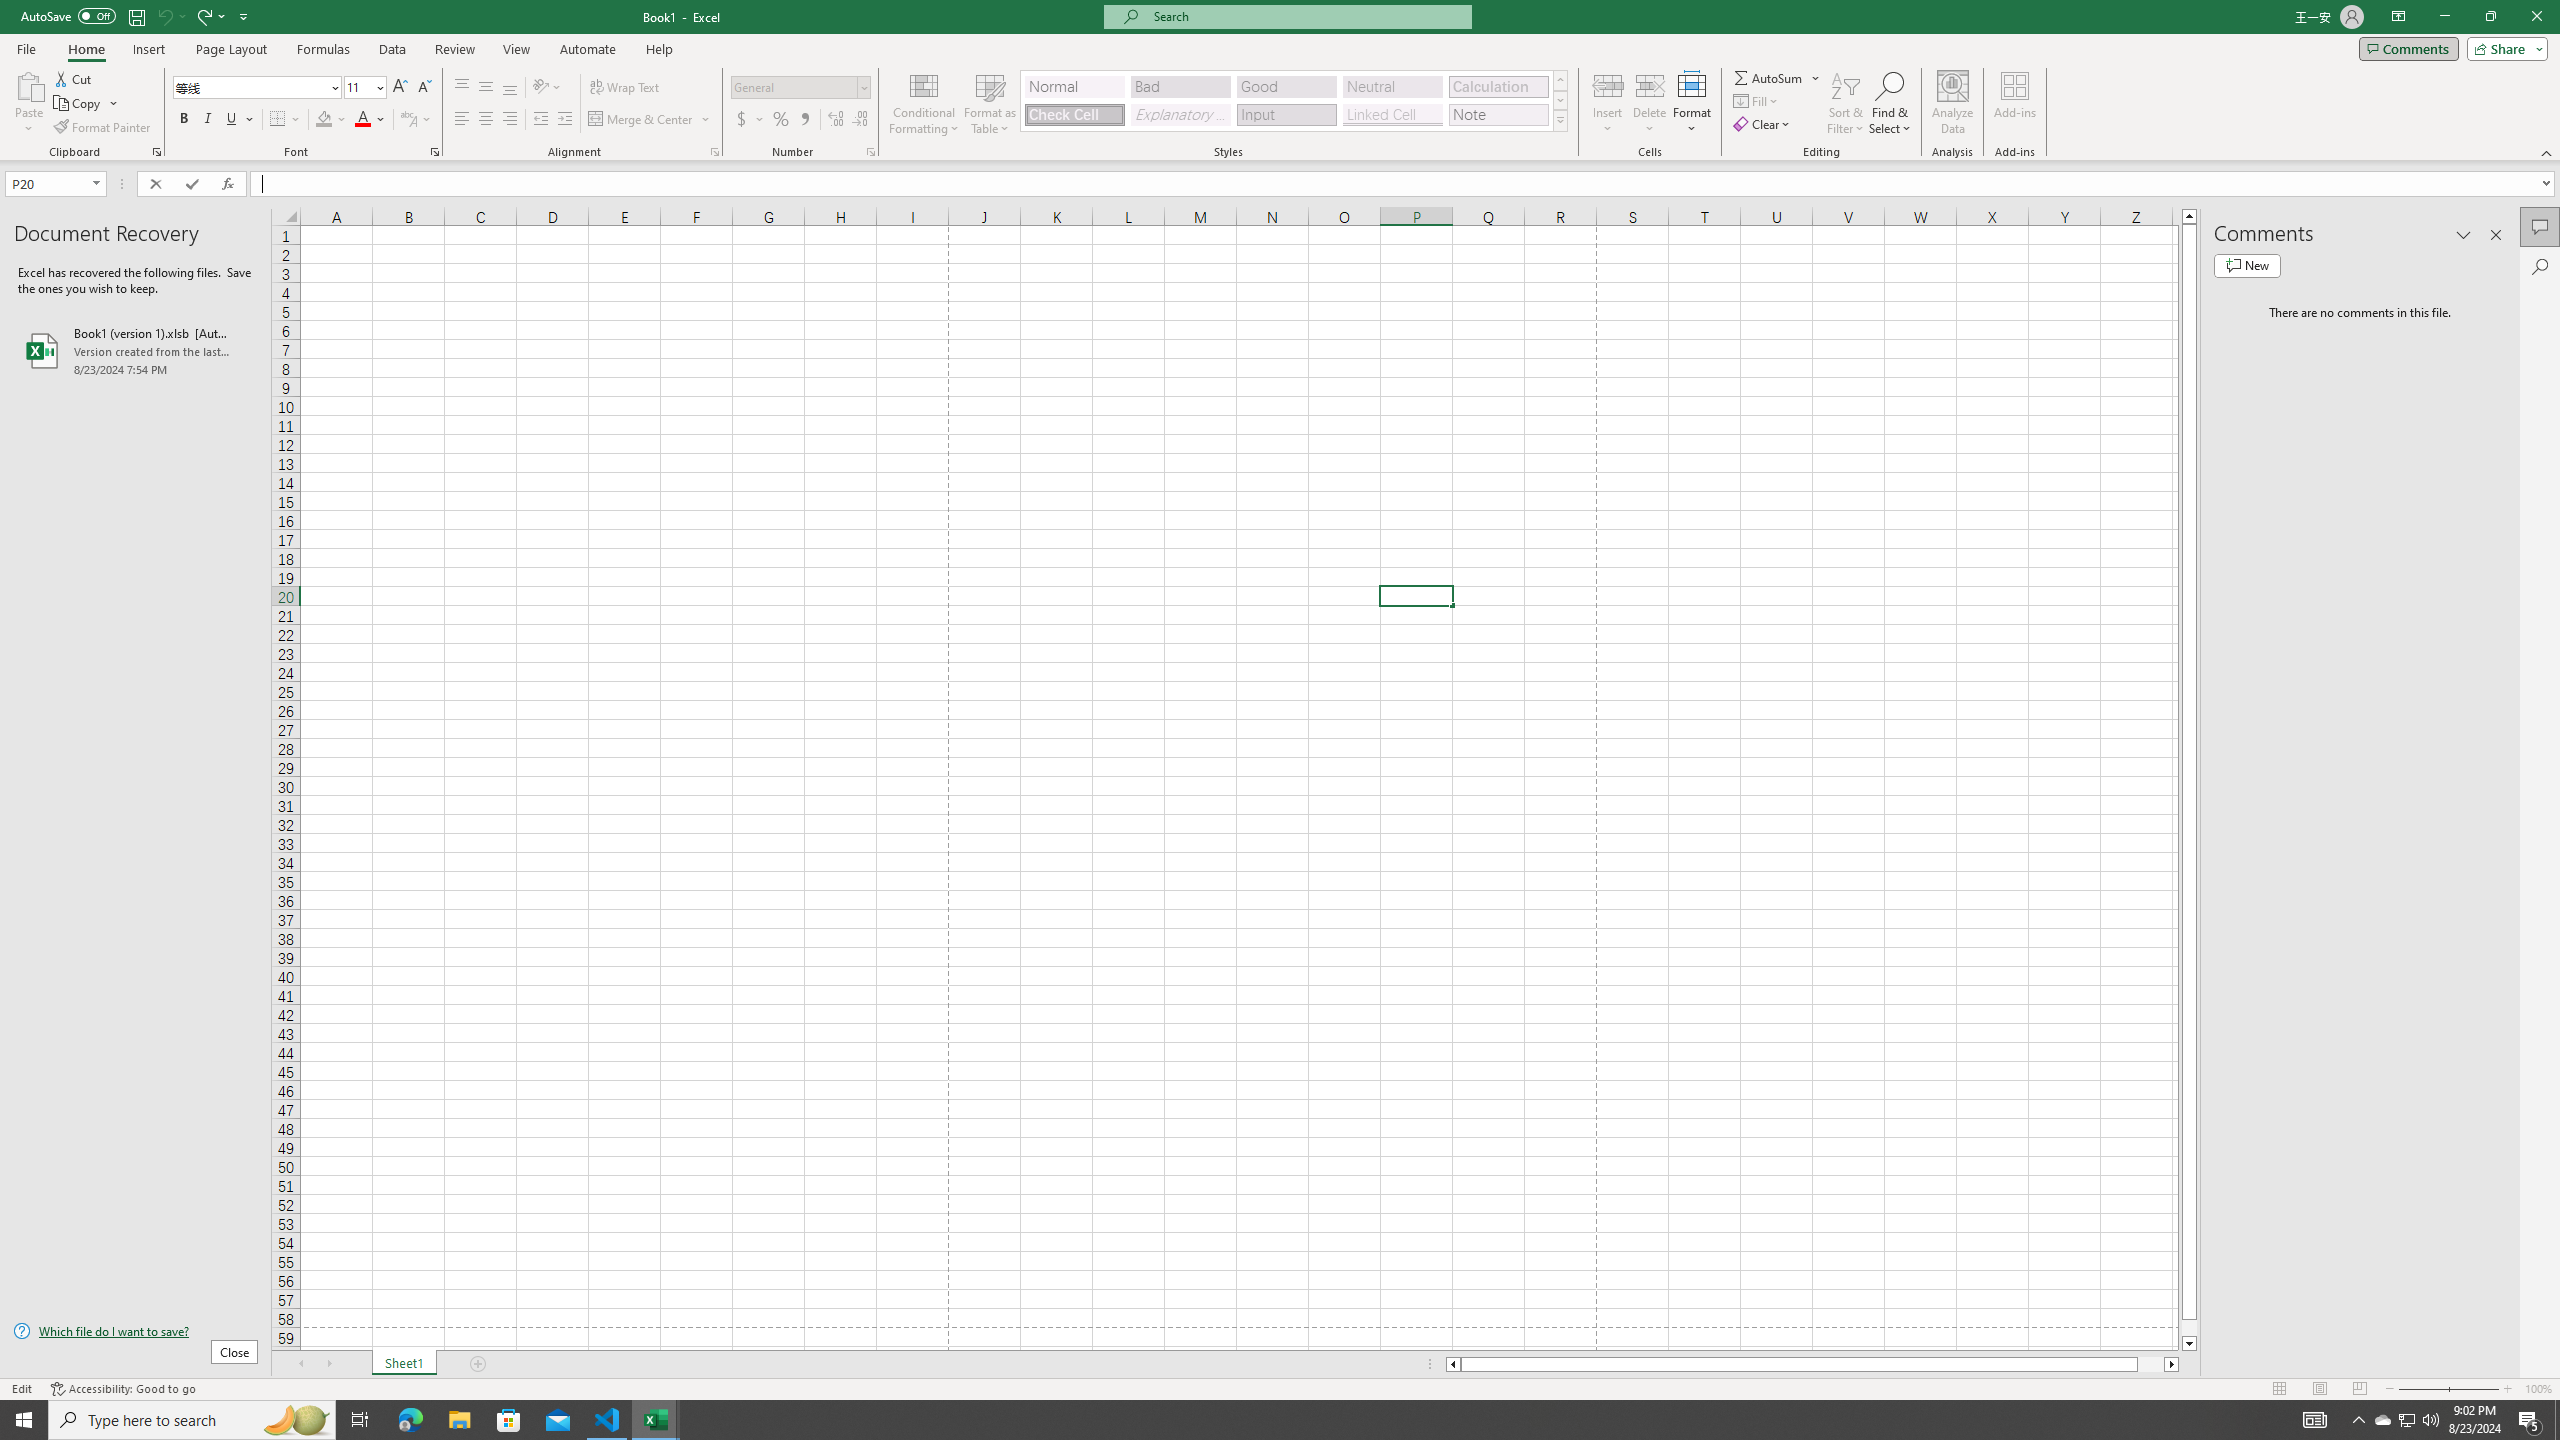 The width and height of the screenshot is (2560, 1440). What do you see at coordinates (540, 120) in the screenshot?
I see `Decrease Indent` at bounding box center [540, 120].